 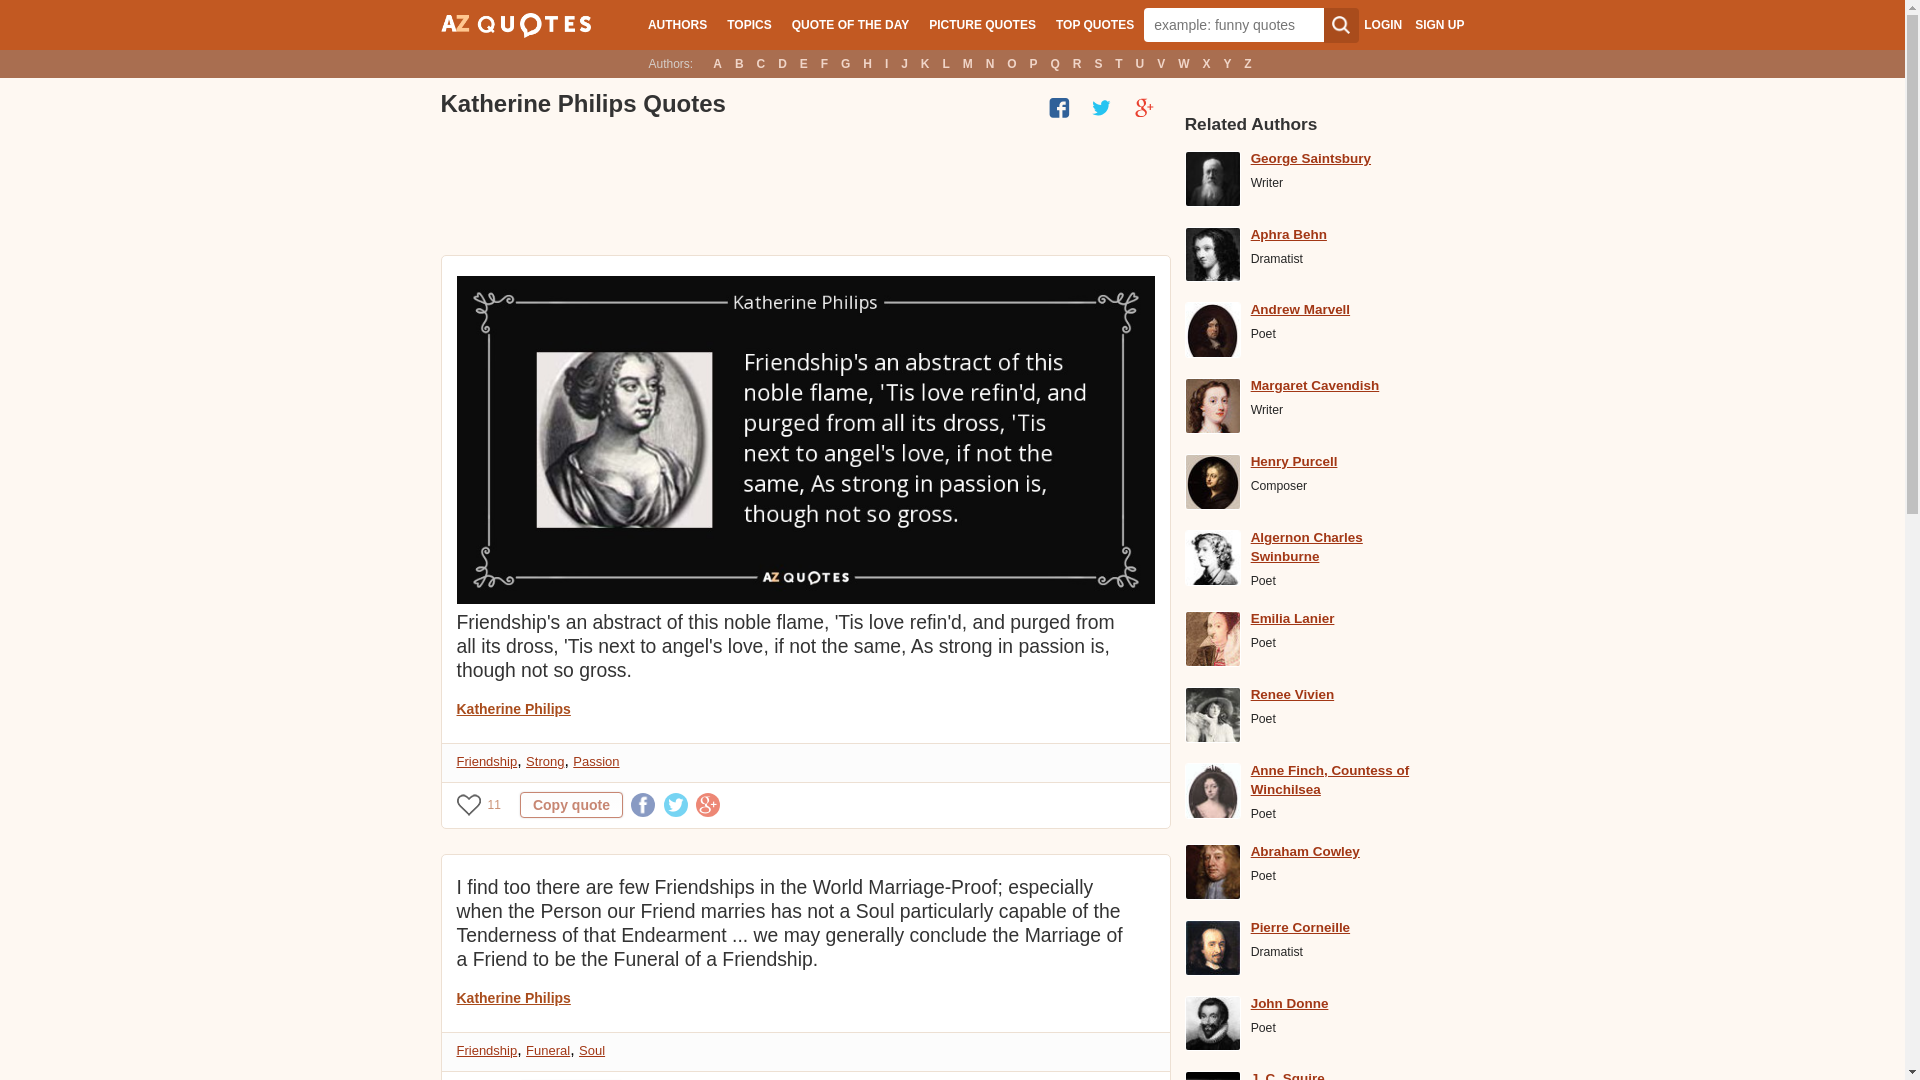 What do you see at coordinates (850, 24) in the screenshot?
I see `QUOTE OF THE DAY` at bounding box center [850, 24].